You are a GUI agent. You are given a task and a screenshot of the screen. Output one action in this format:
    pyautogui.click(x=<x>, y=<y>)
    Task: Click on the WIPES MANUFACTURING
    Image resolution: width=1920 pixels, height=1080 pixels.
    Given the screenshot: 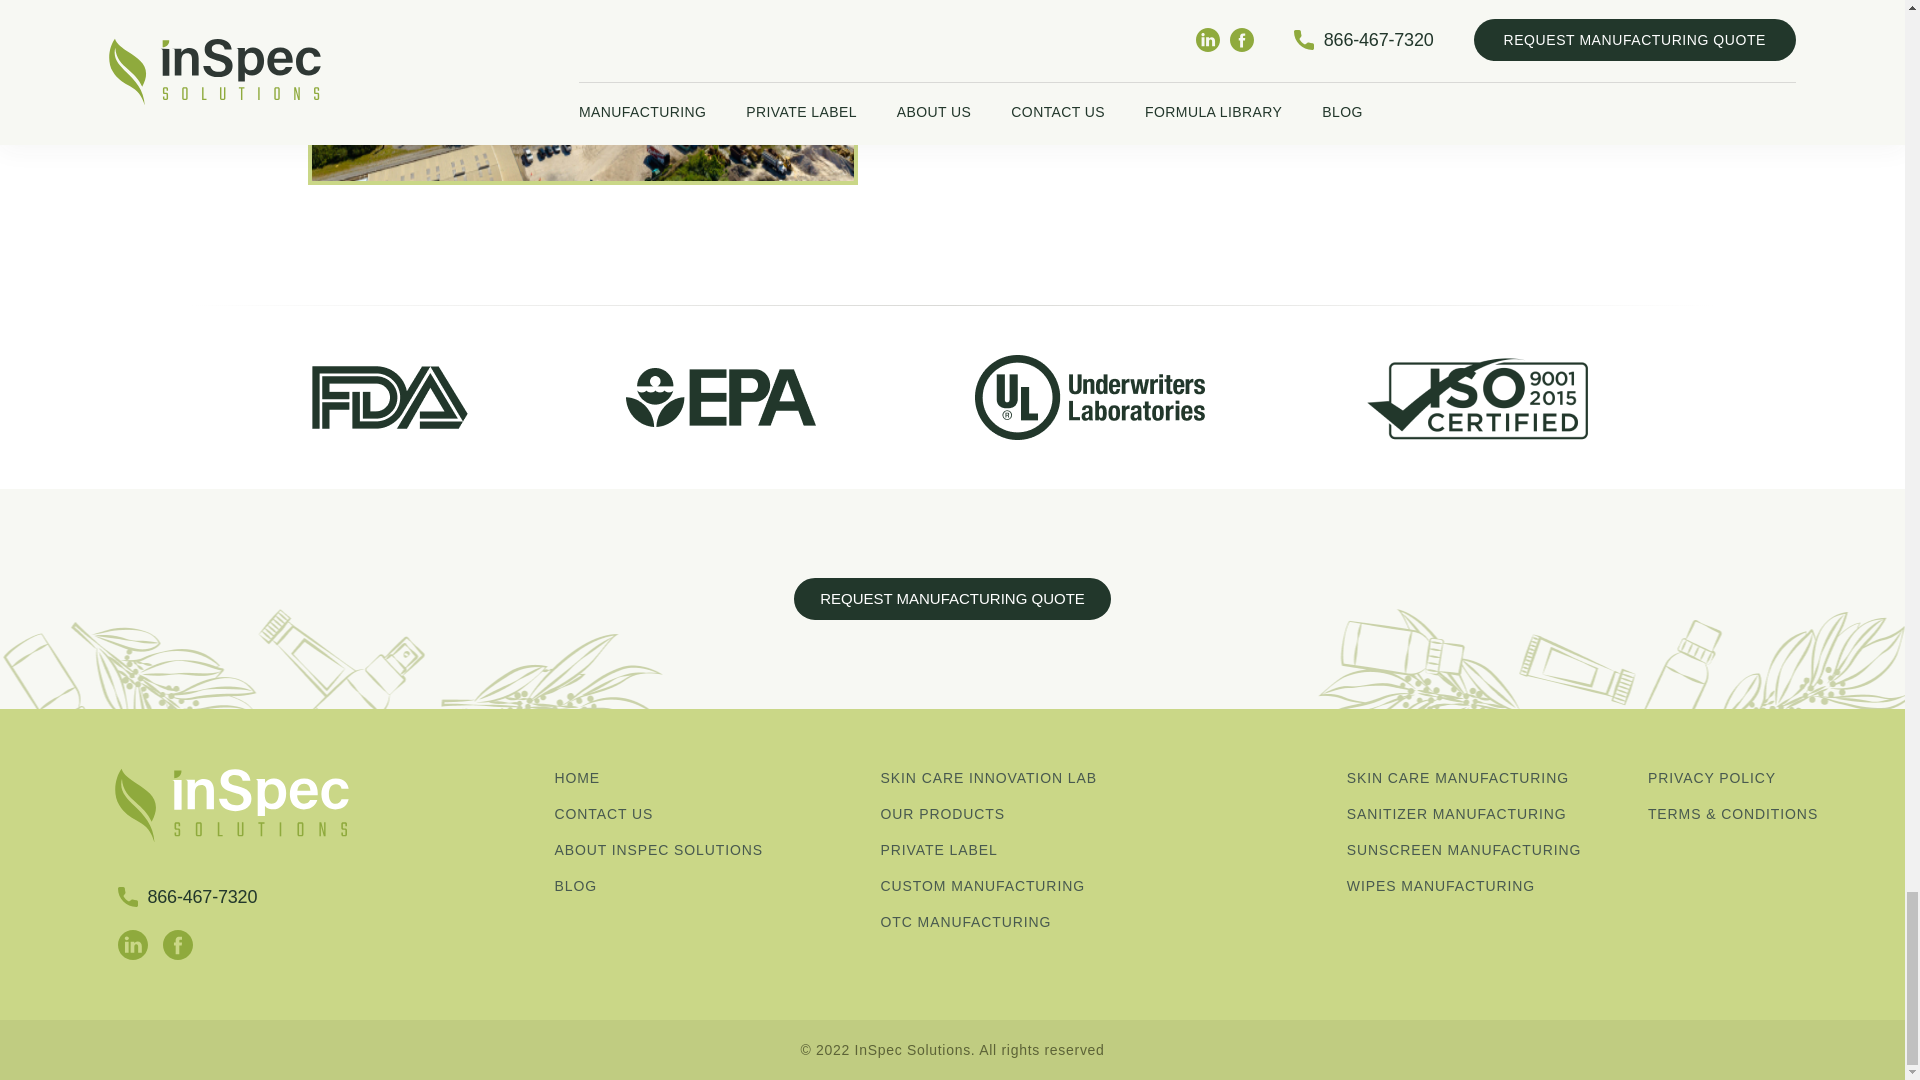 What is the action you would take?
    pyautogui.click(x=1490, y=886)
    